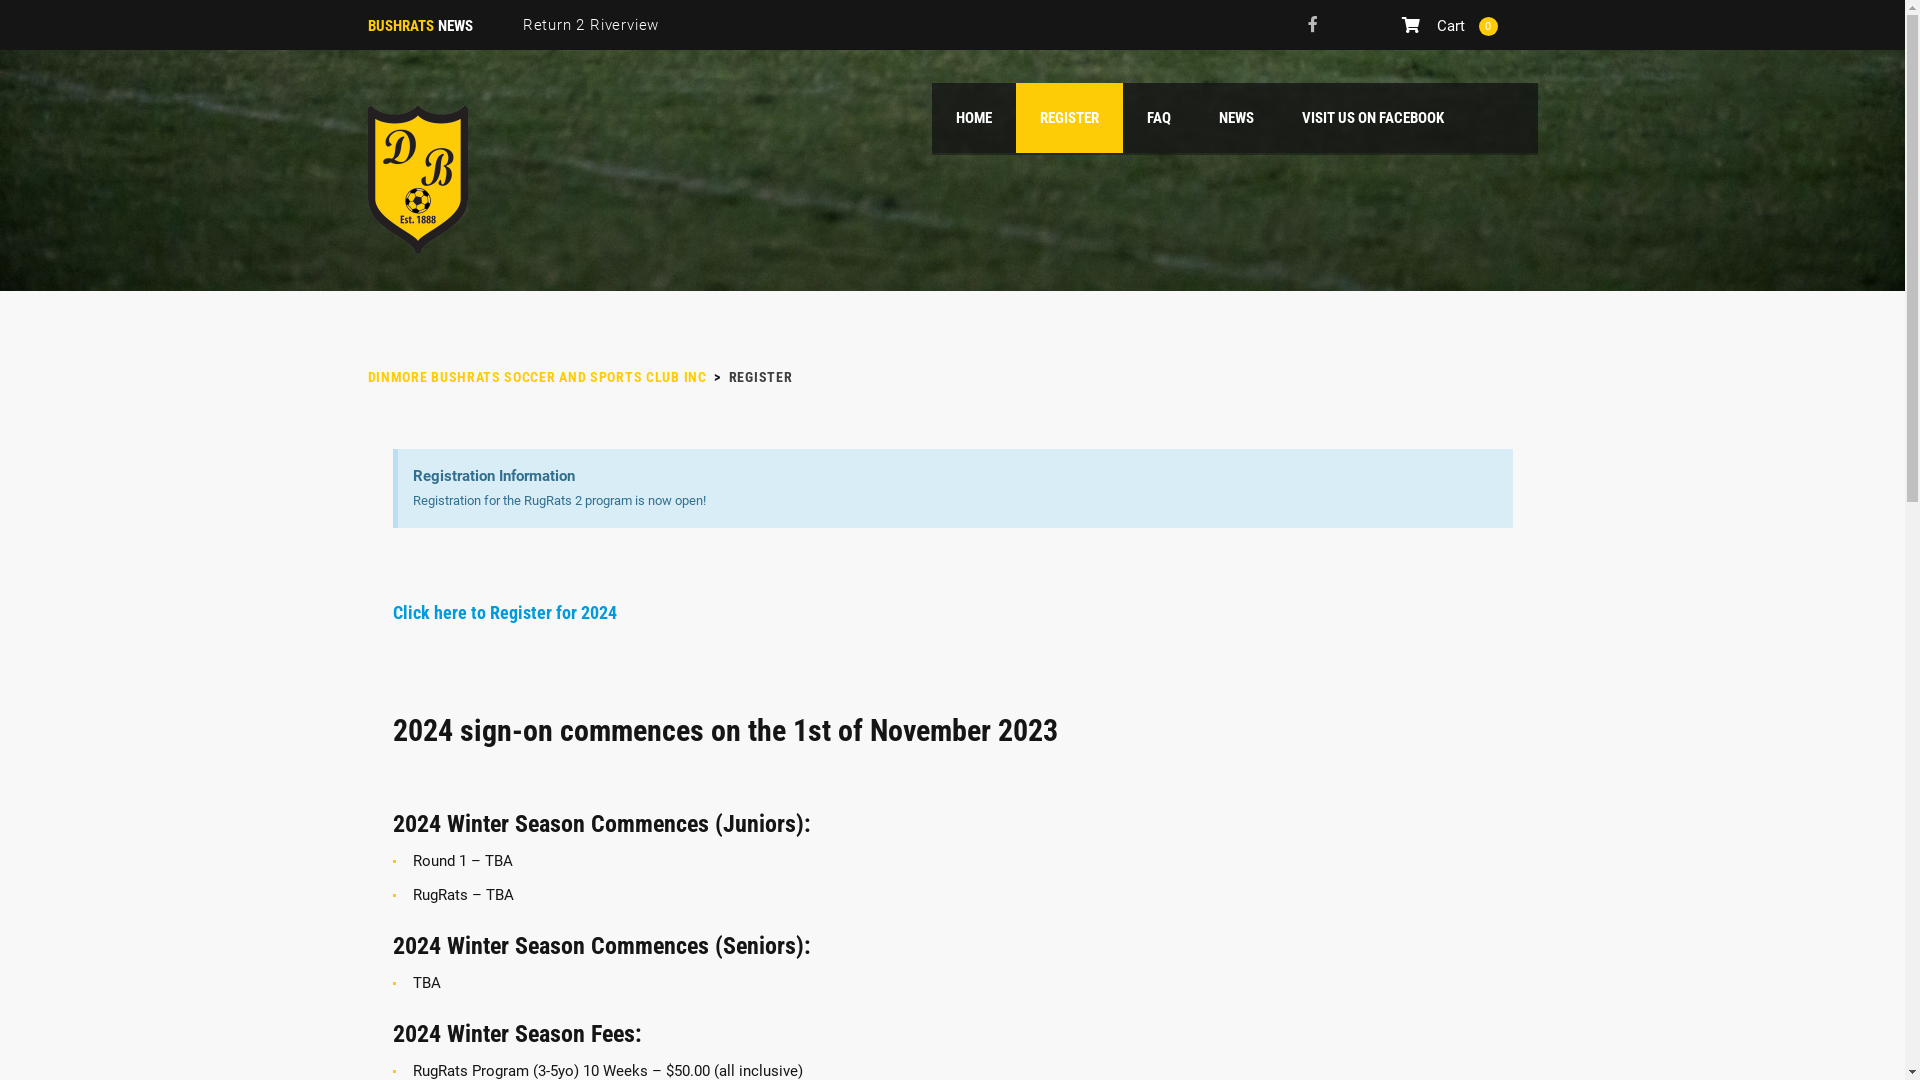  I want to click on QCSA,, so click(485, 877).